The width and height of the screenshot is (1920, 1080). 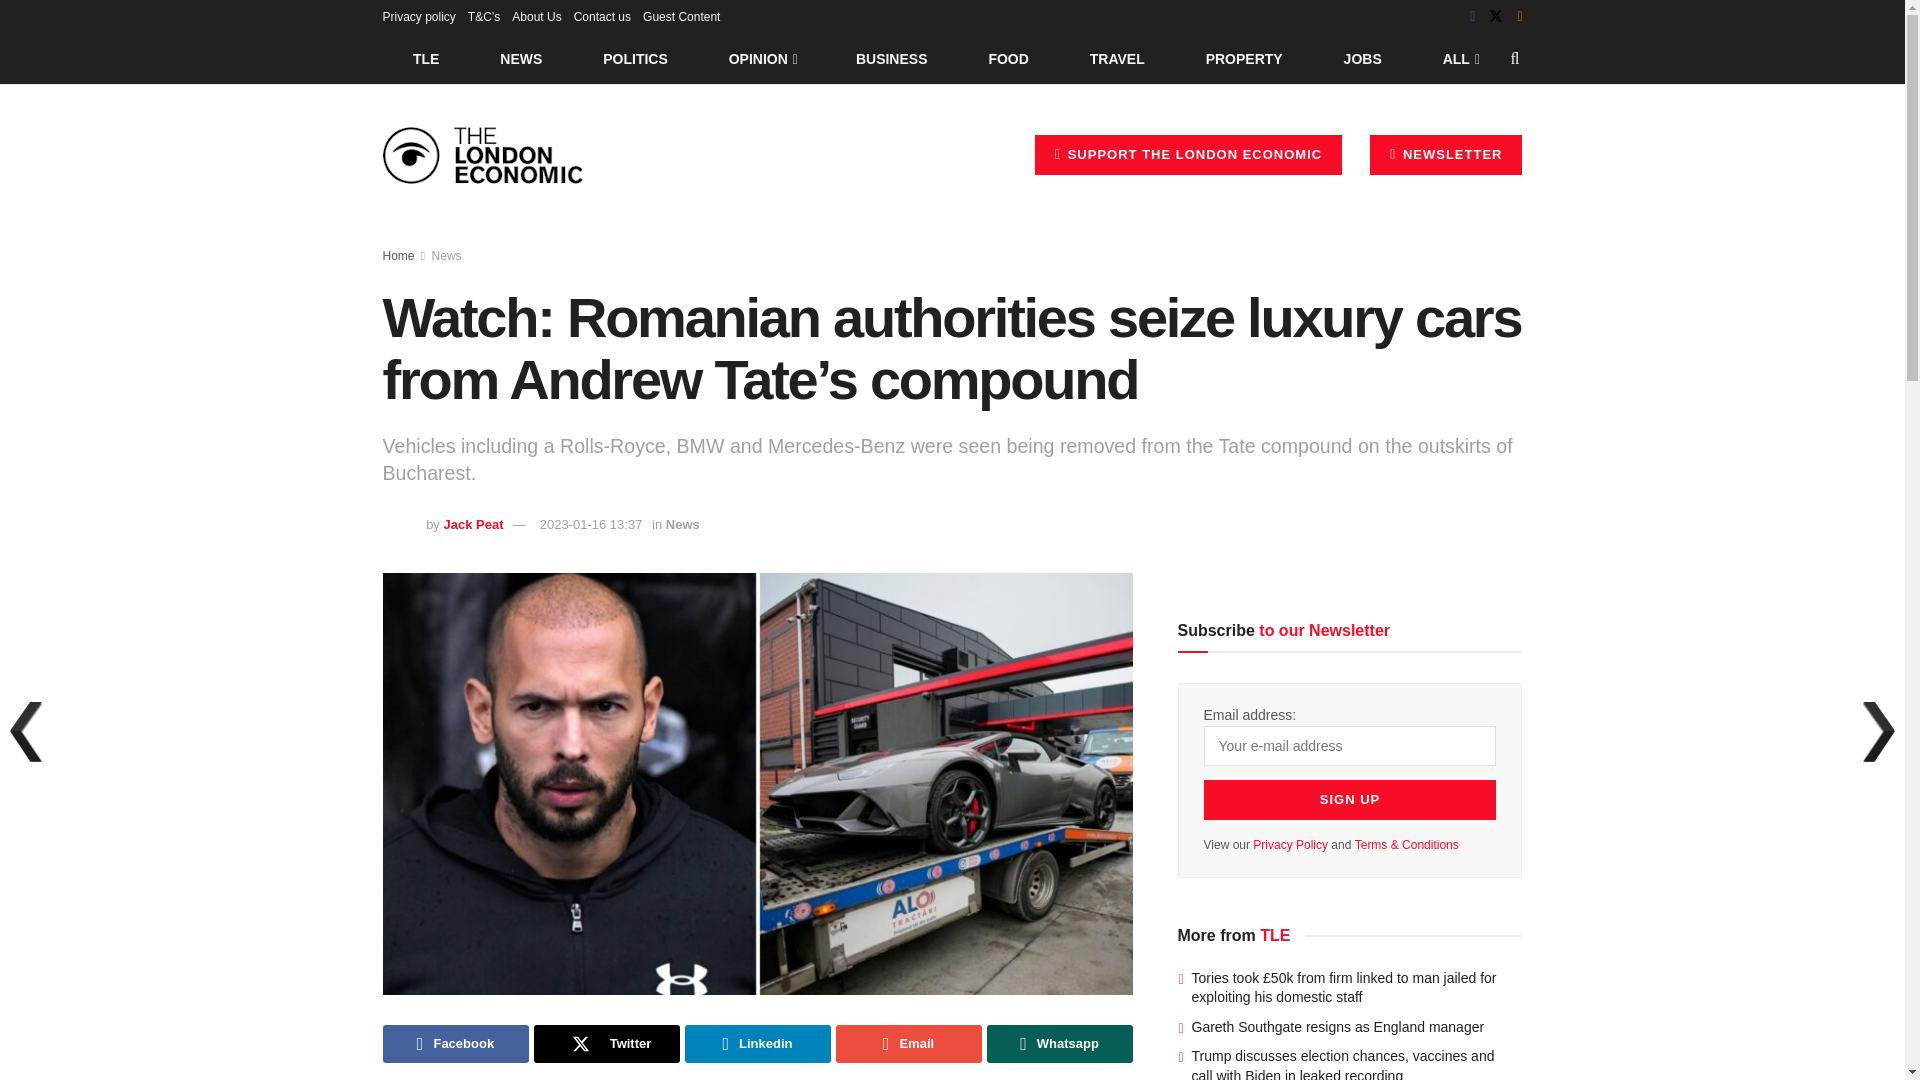 What do you see at coordinates (1188, 154) in the screenshot?
I see `SUPPORT THE LONDON ECONOMIC` at bounding box center [1188, 154].